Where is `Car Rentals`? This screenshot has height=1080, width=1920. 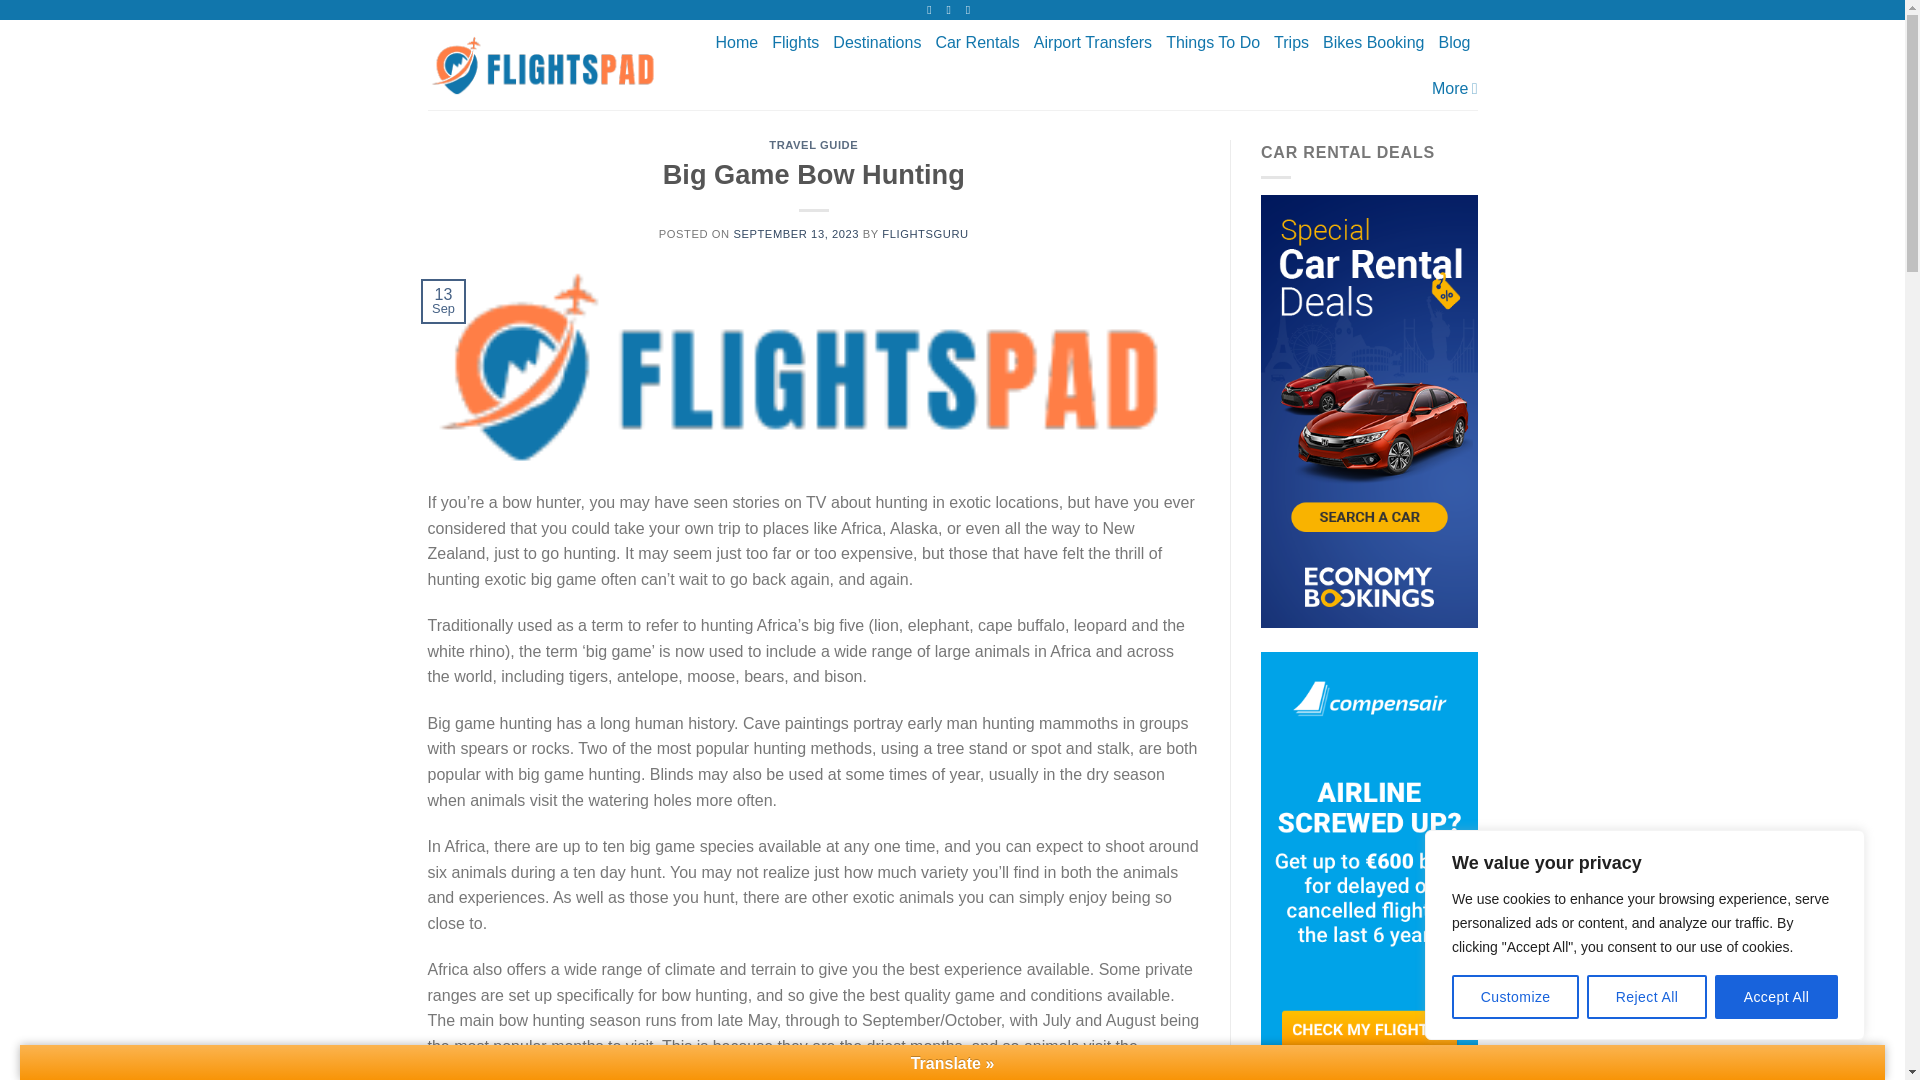 Car Rentals is located at coordinates (977, 42).